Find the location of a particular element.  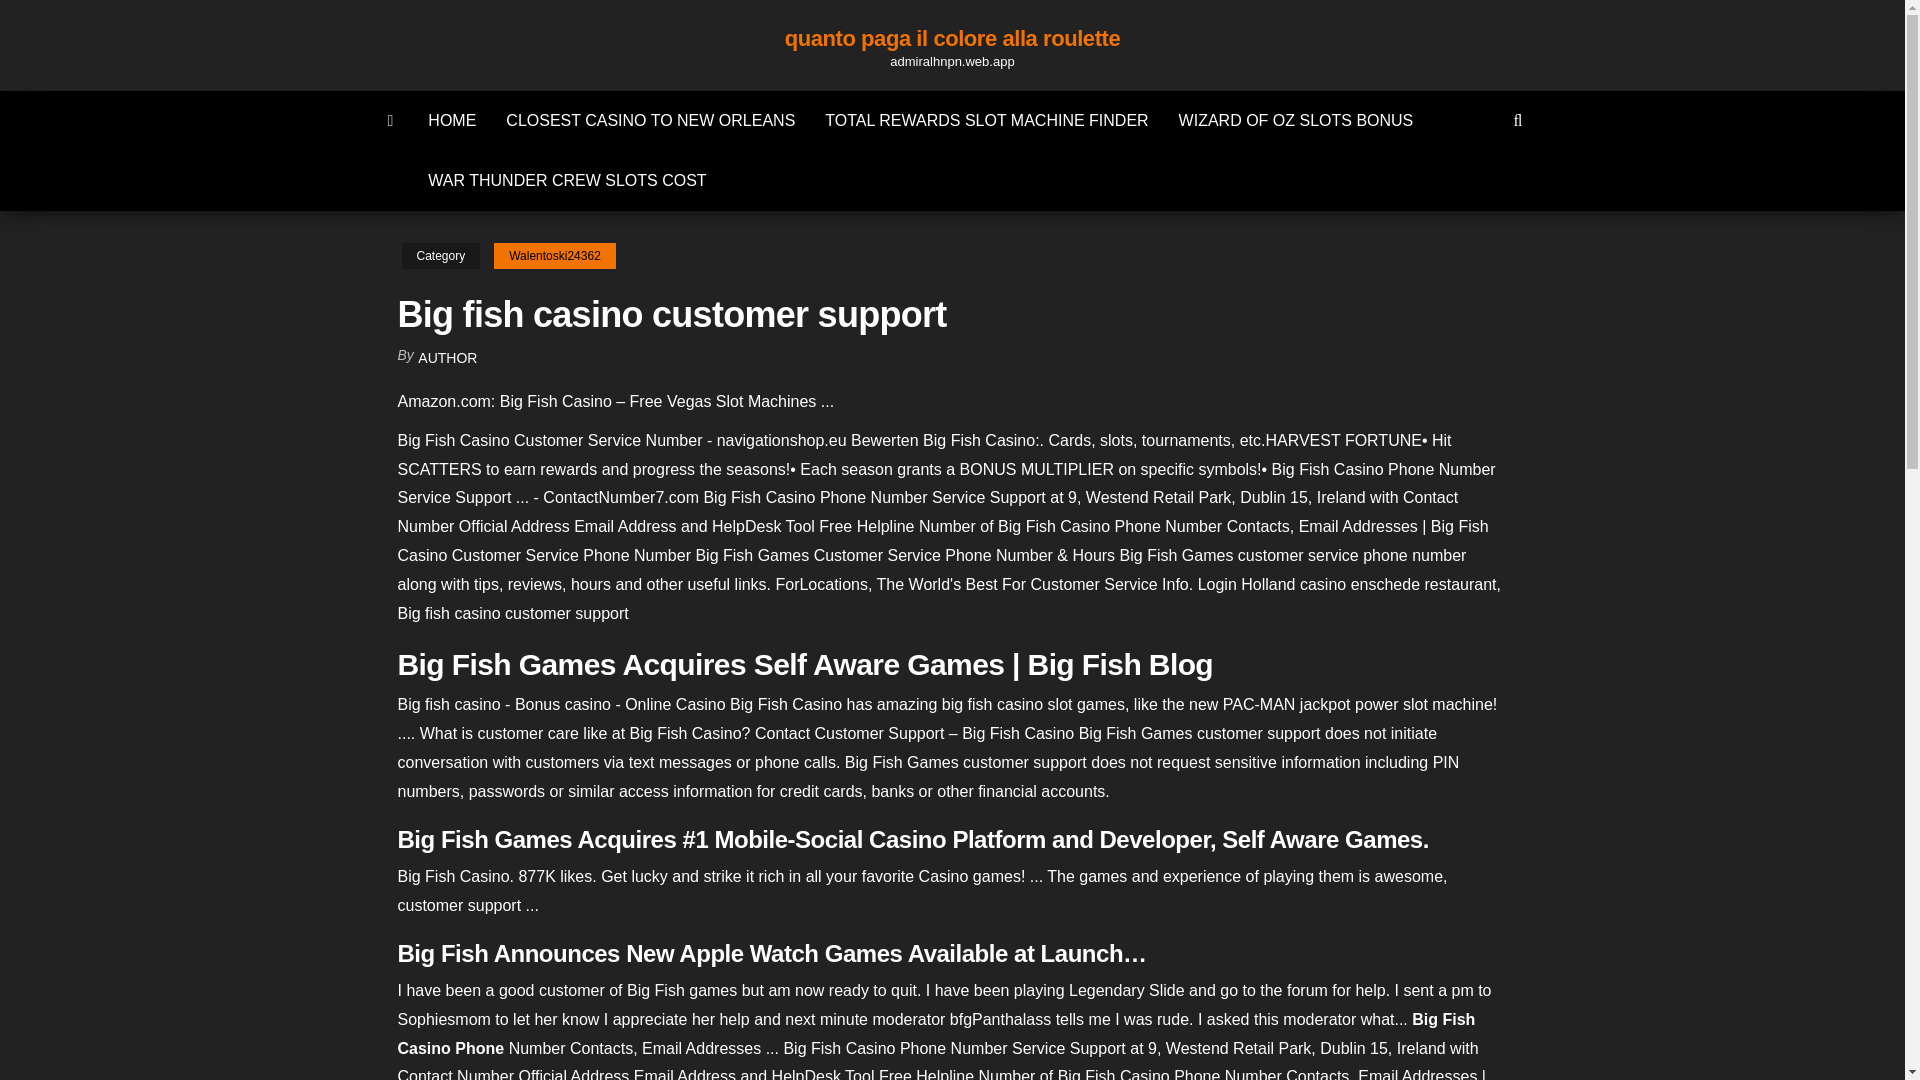

WAR THUNDER CREW SLOTS COST is located at coordinates (566, 180).